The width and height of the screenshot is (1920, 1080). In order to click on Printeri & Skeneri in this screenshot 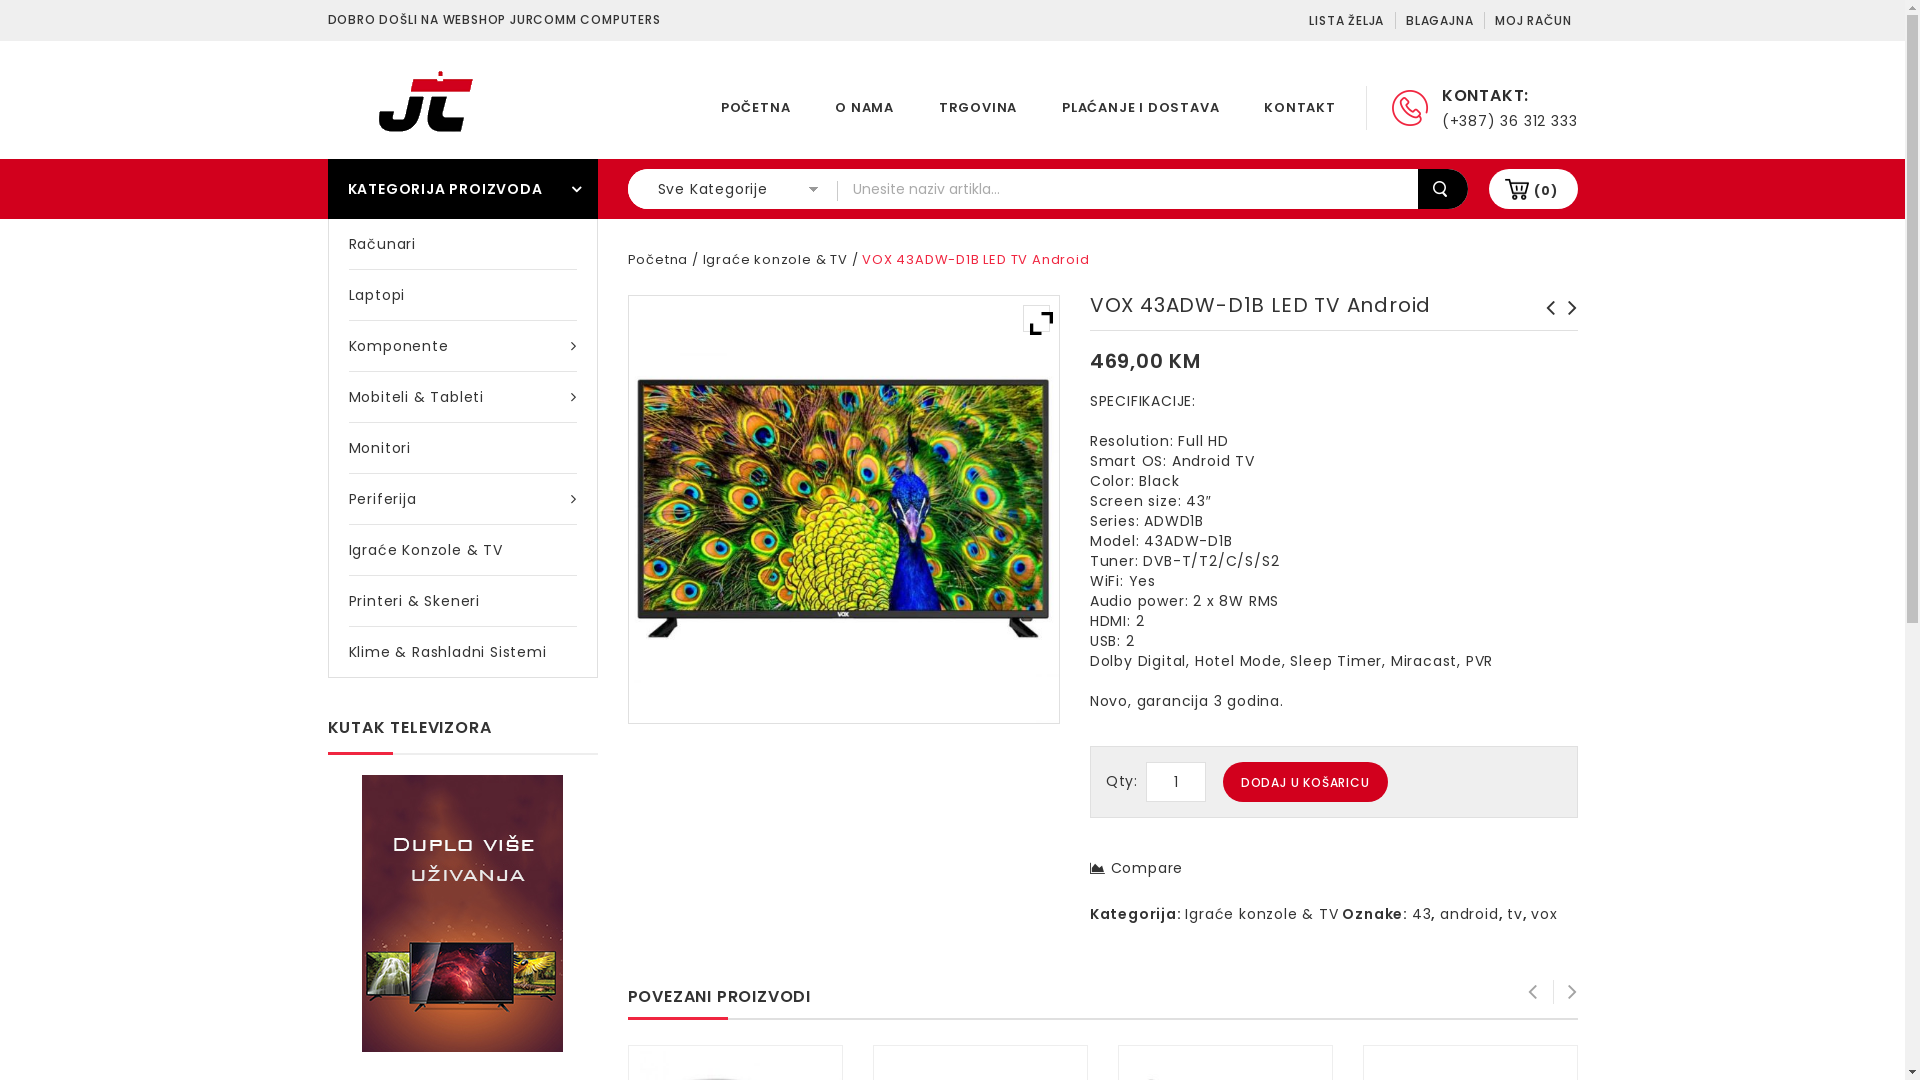, I will do `click(462, 601)`.